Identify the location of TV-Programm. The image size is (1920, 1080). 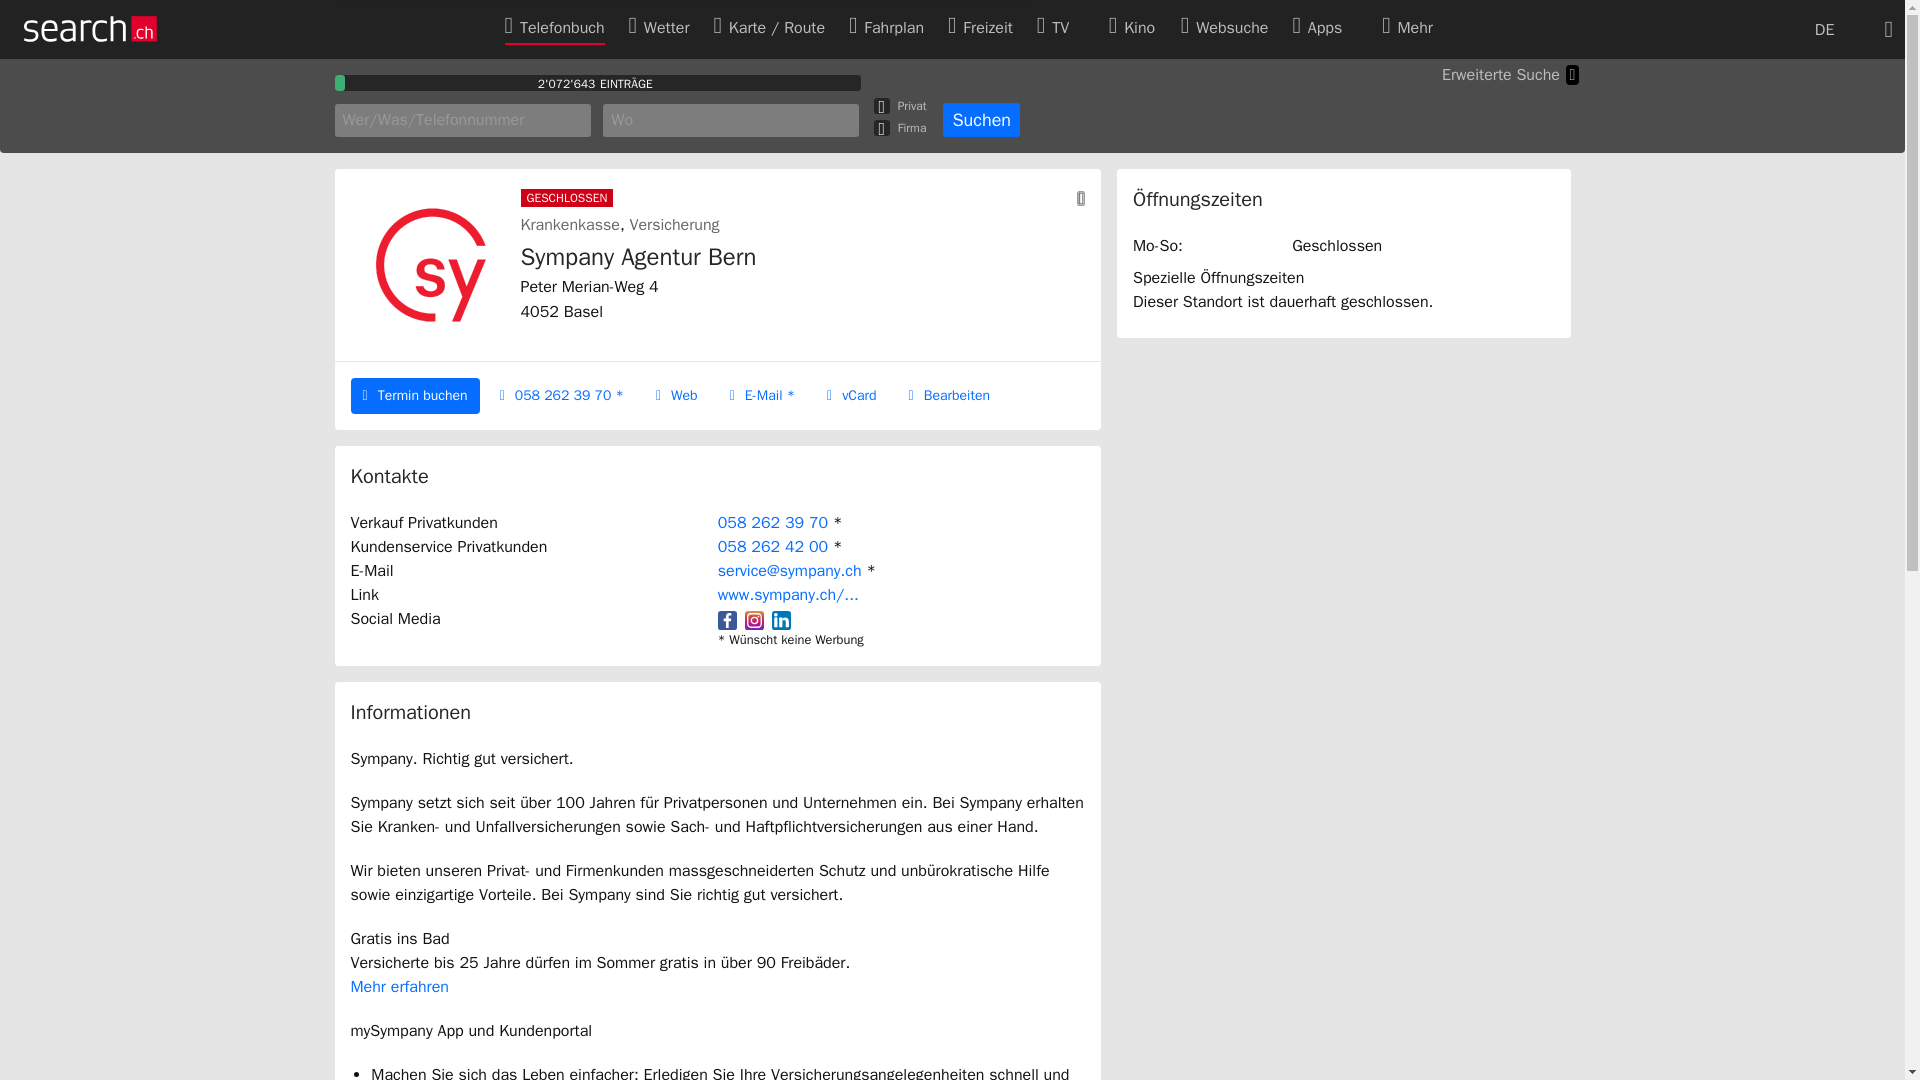
(1060, 28).